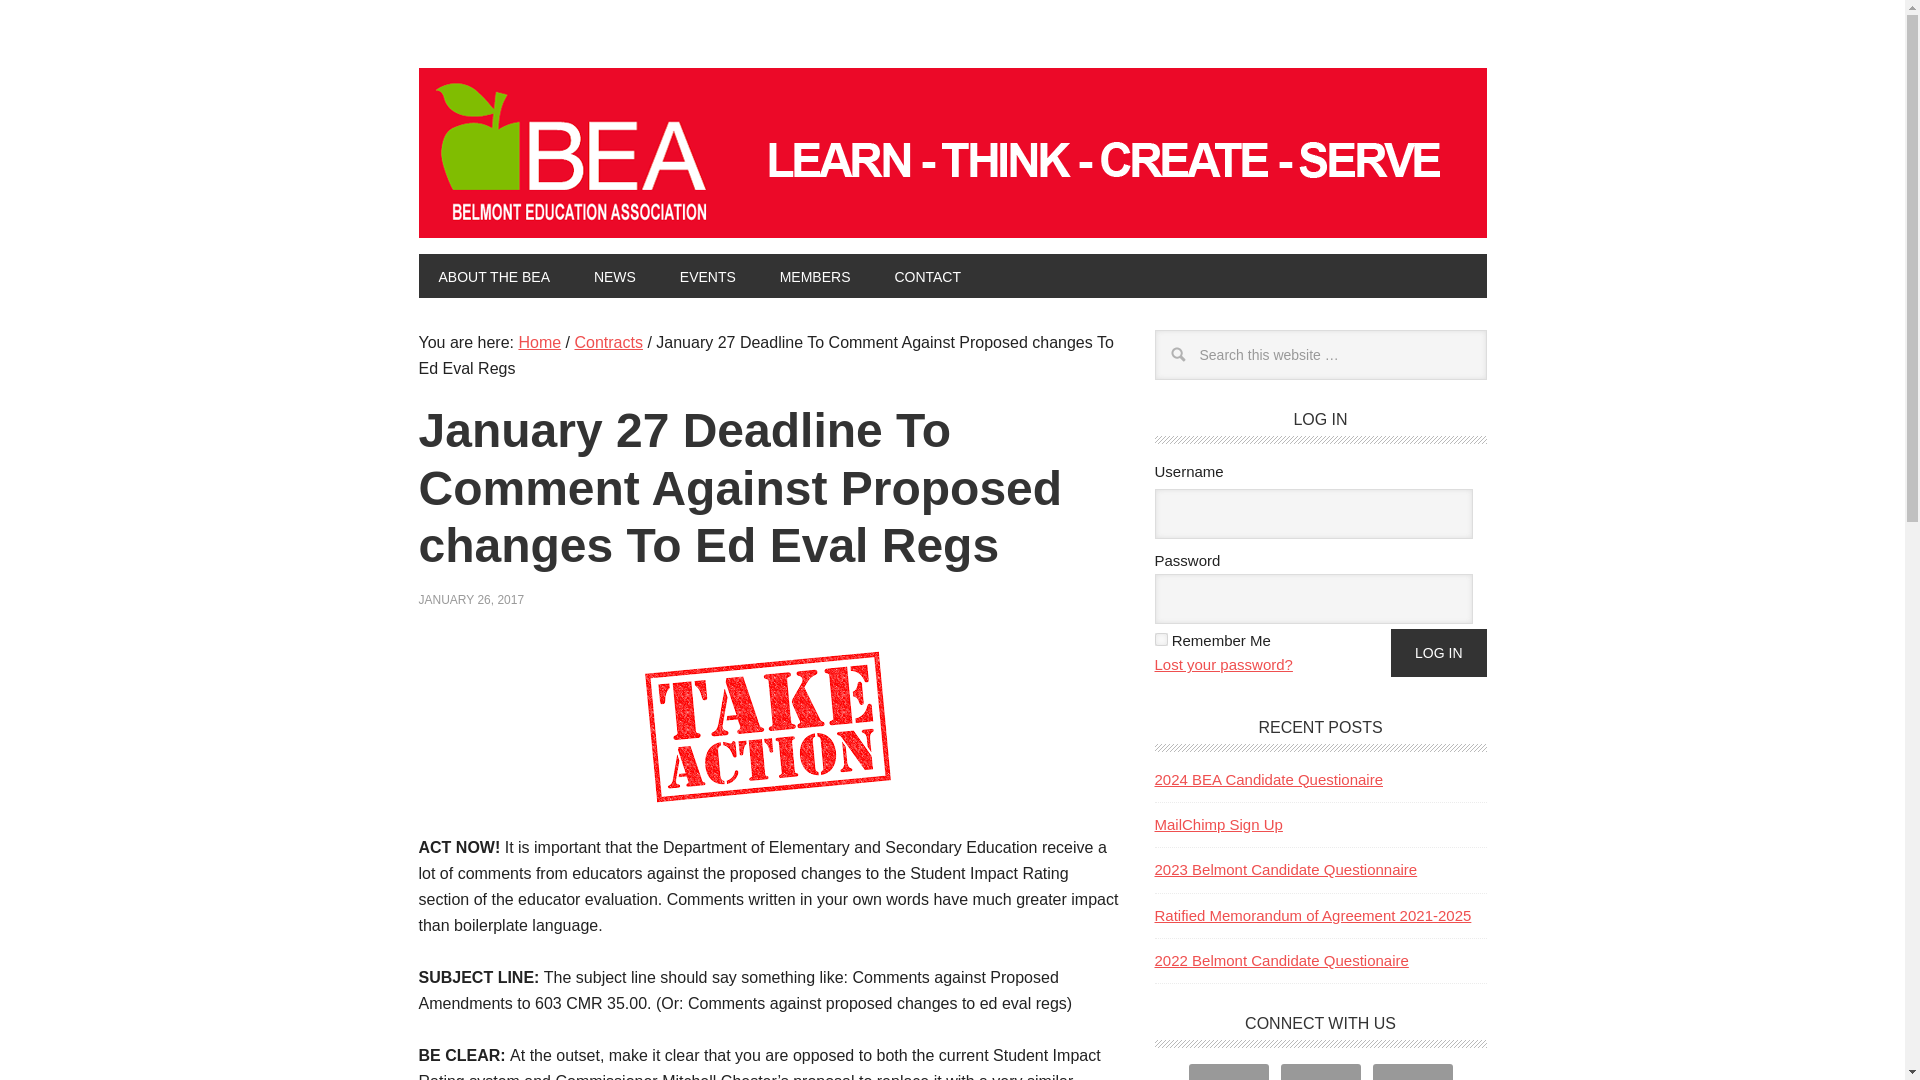 This screenshot has height=1080, width=1920. What do you see at coordinates (816, 276) in the screenshot?
I see `MEMBERS` at bounding box center [816, 276].